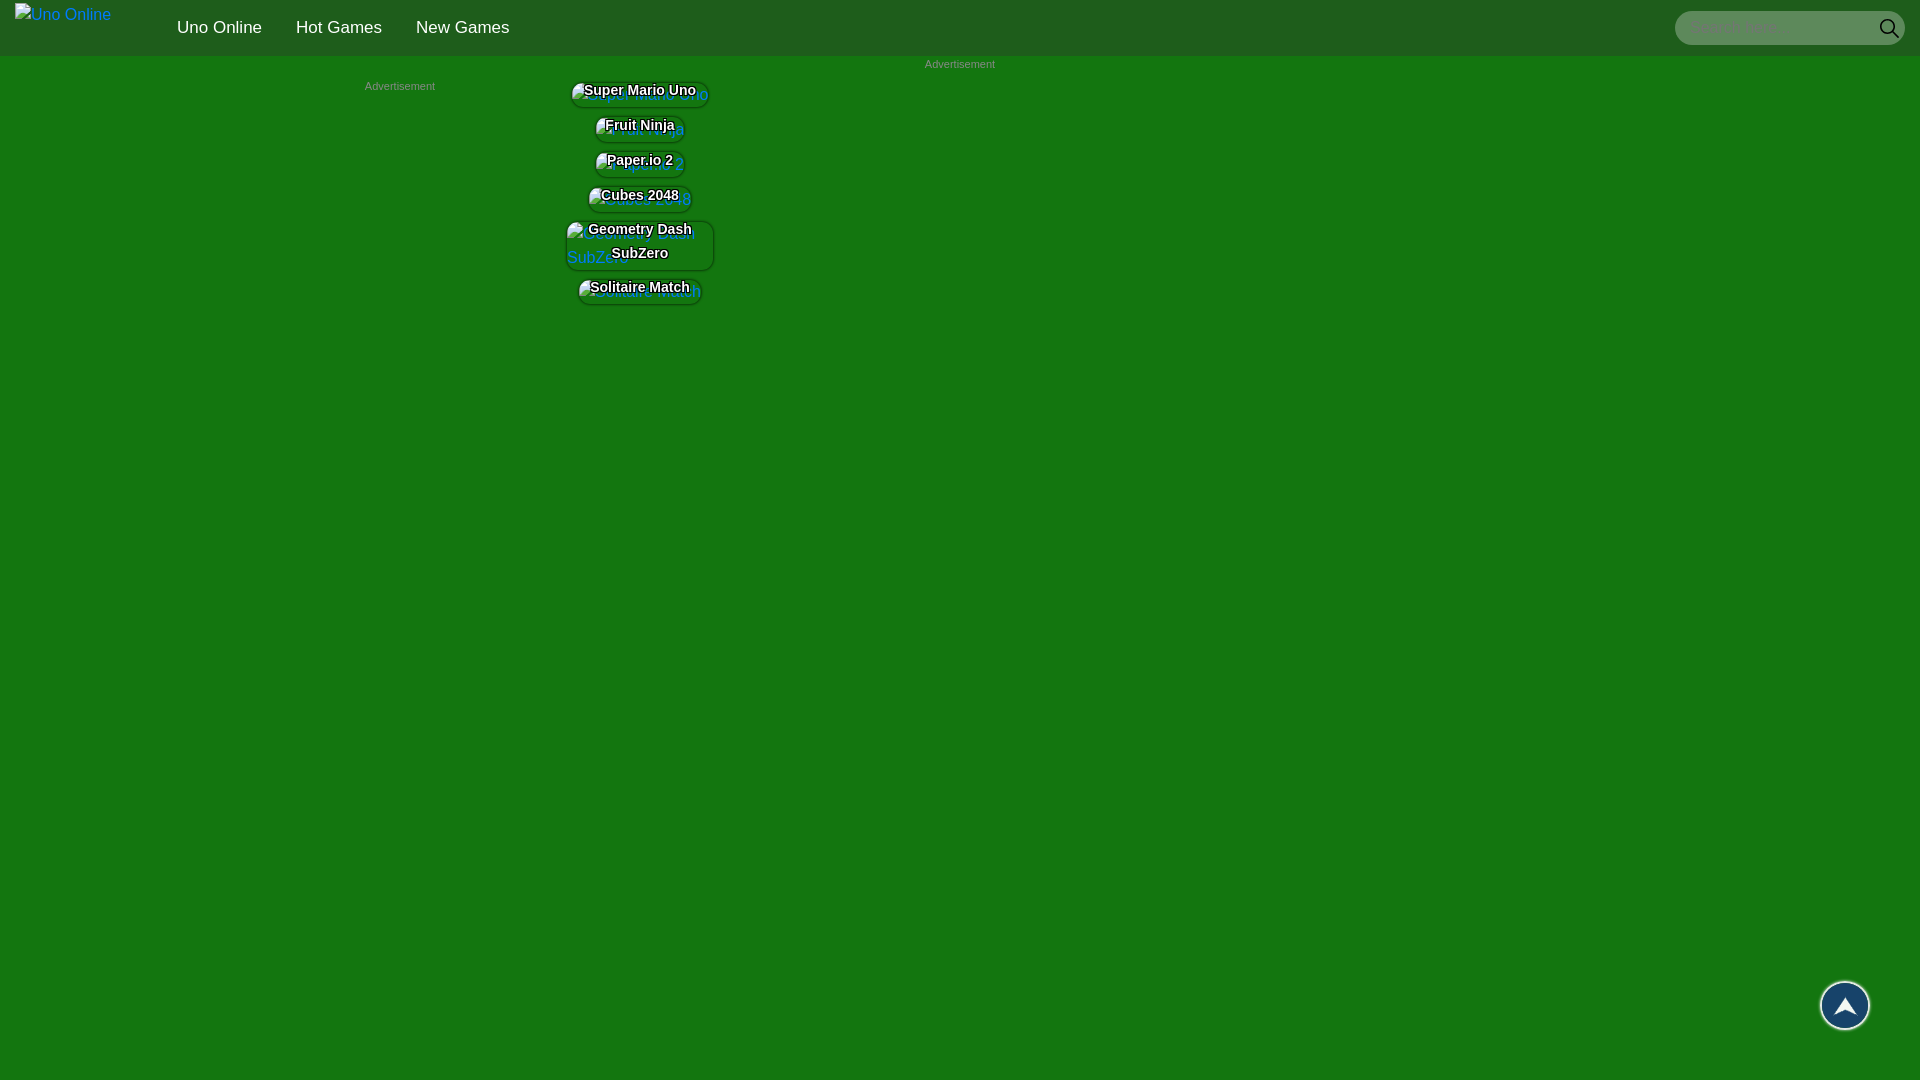  What do you see at coordinates (640, 129) in the screenshot?
I see `Fruit Ninja` at bounding box center [640, 129].